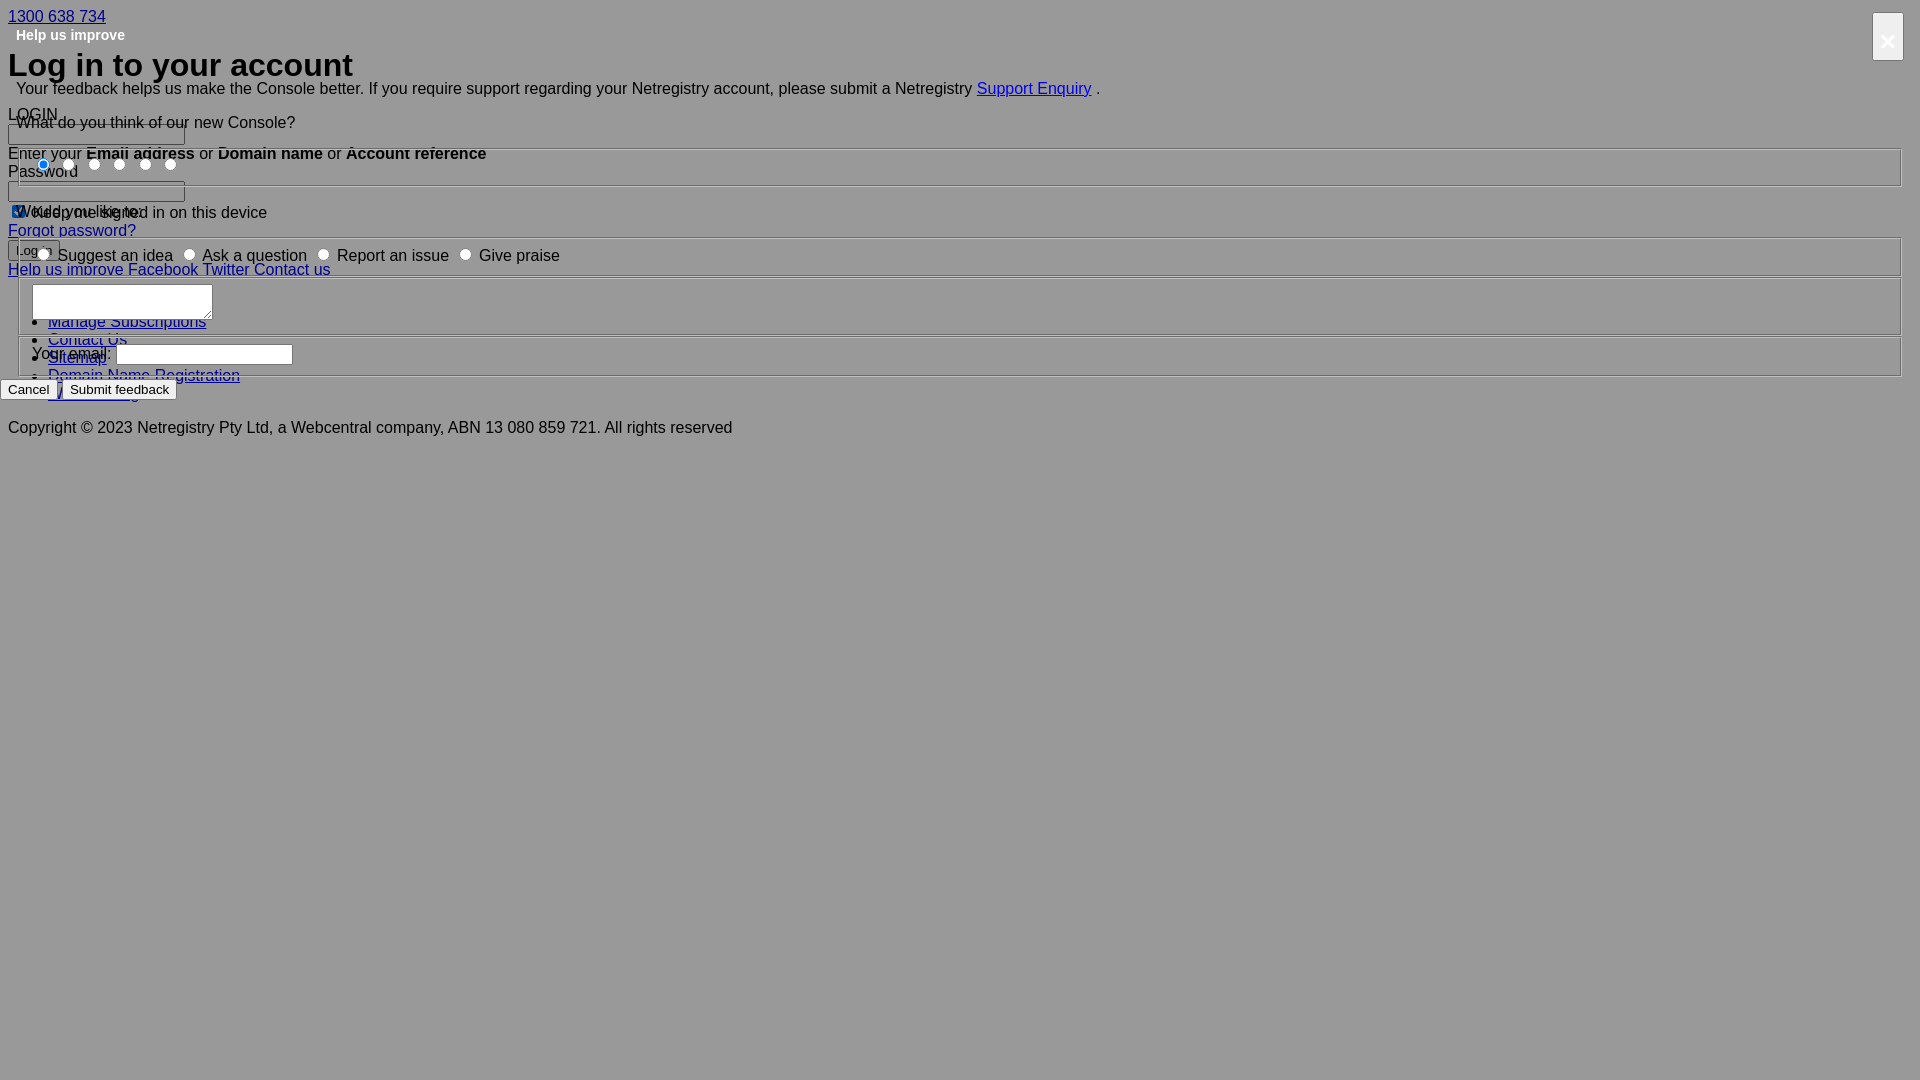  I want to click on Support Enquiry, so click(1034, 88).